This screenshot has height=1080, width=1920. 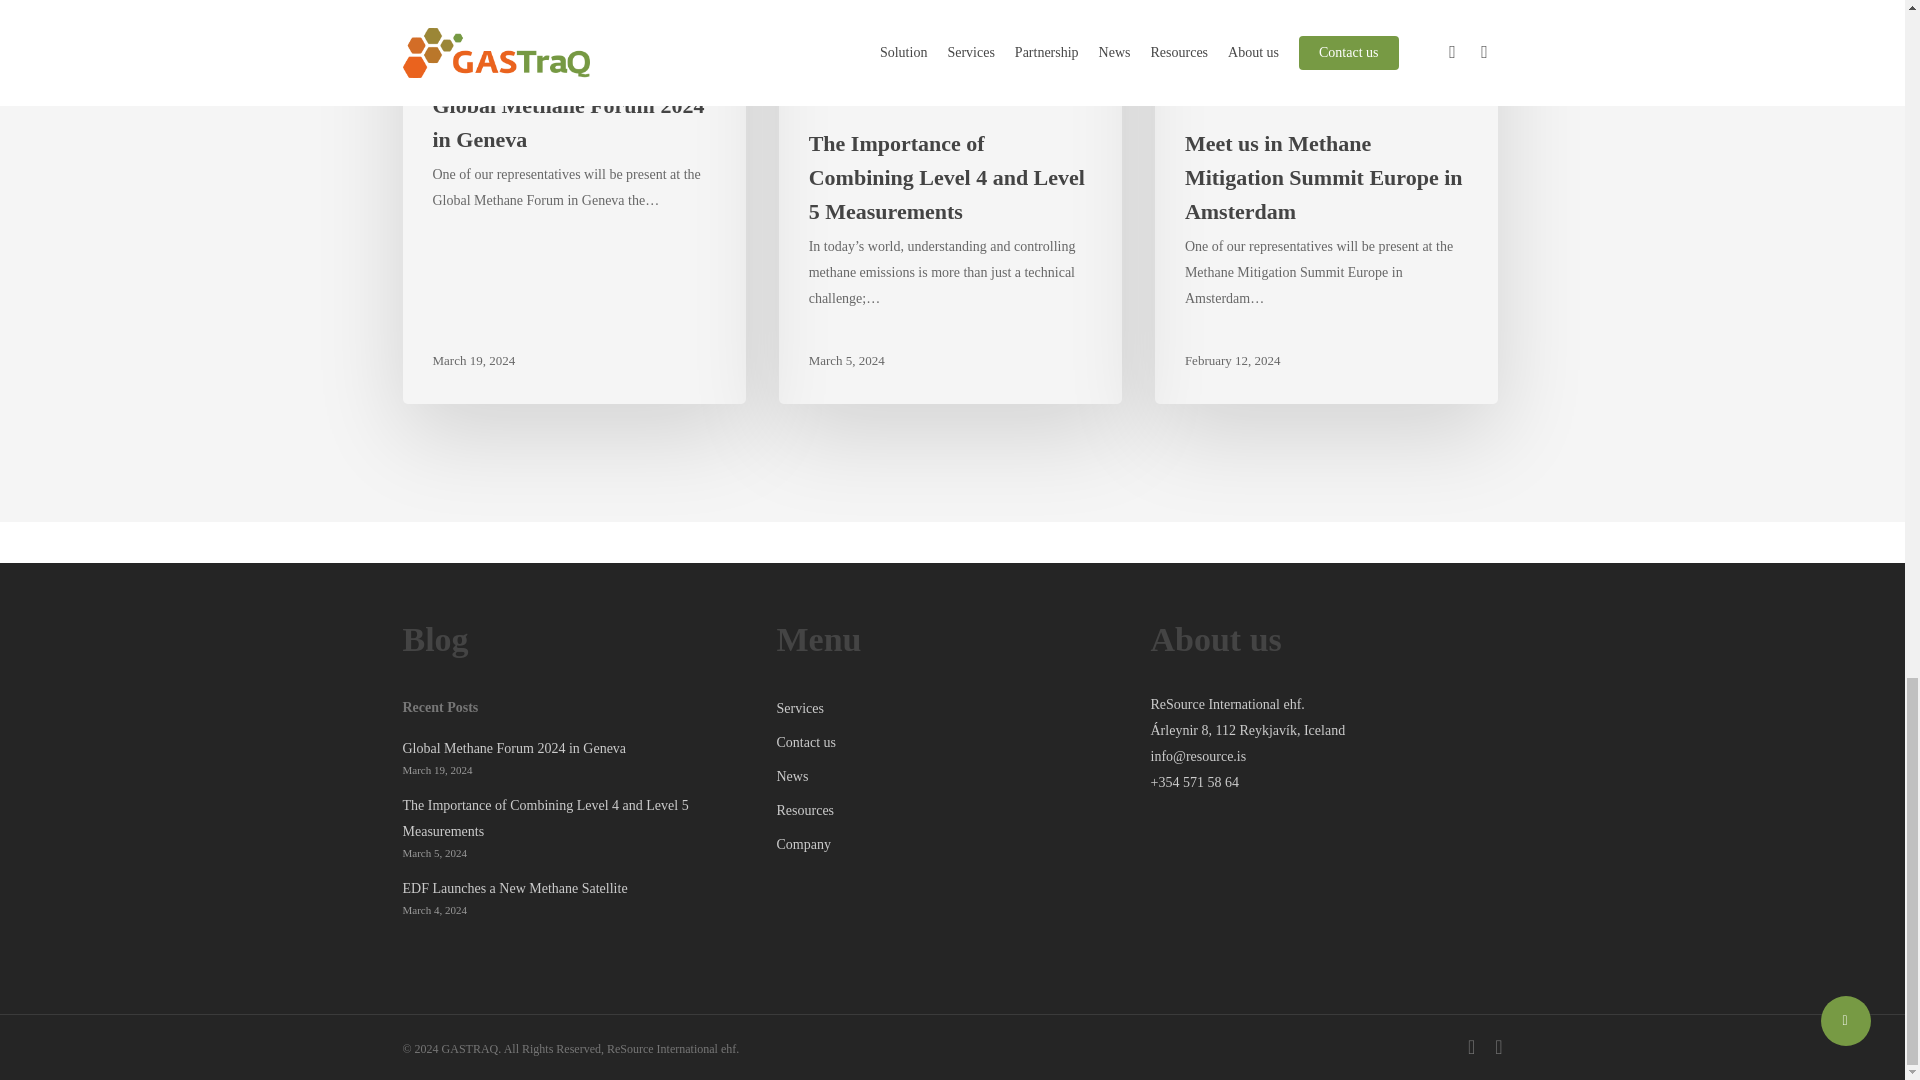 I want to click on News, so click(x=1250, y=96).